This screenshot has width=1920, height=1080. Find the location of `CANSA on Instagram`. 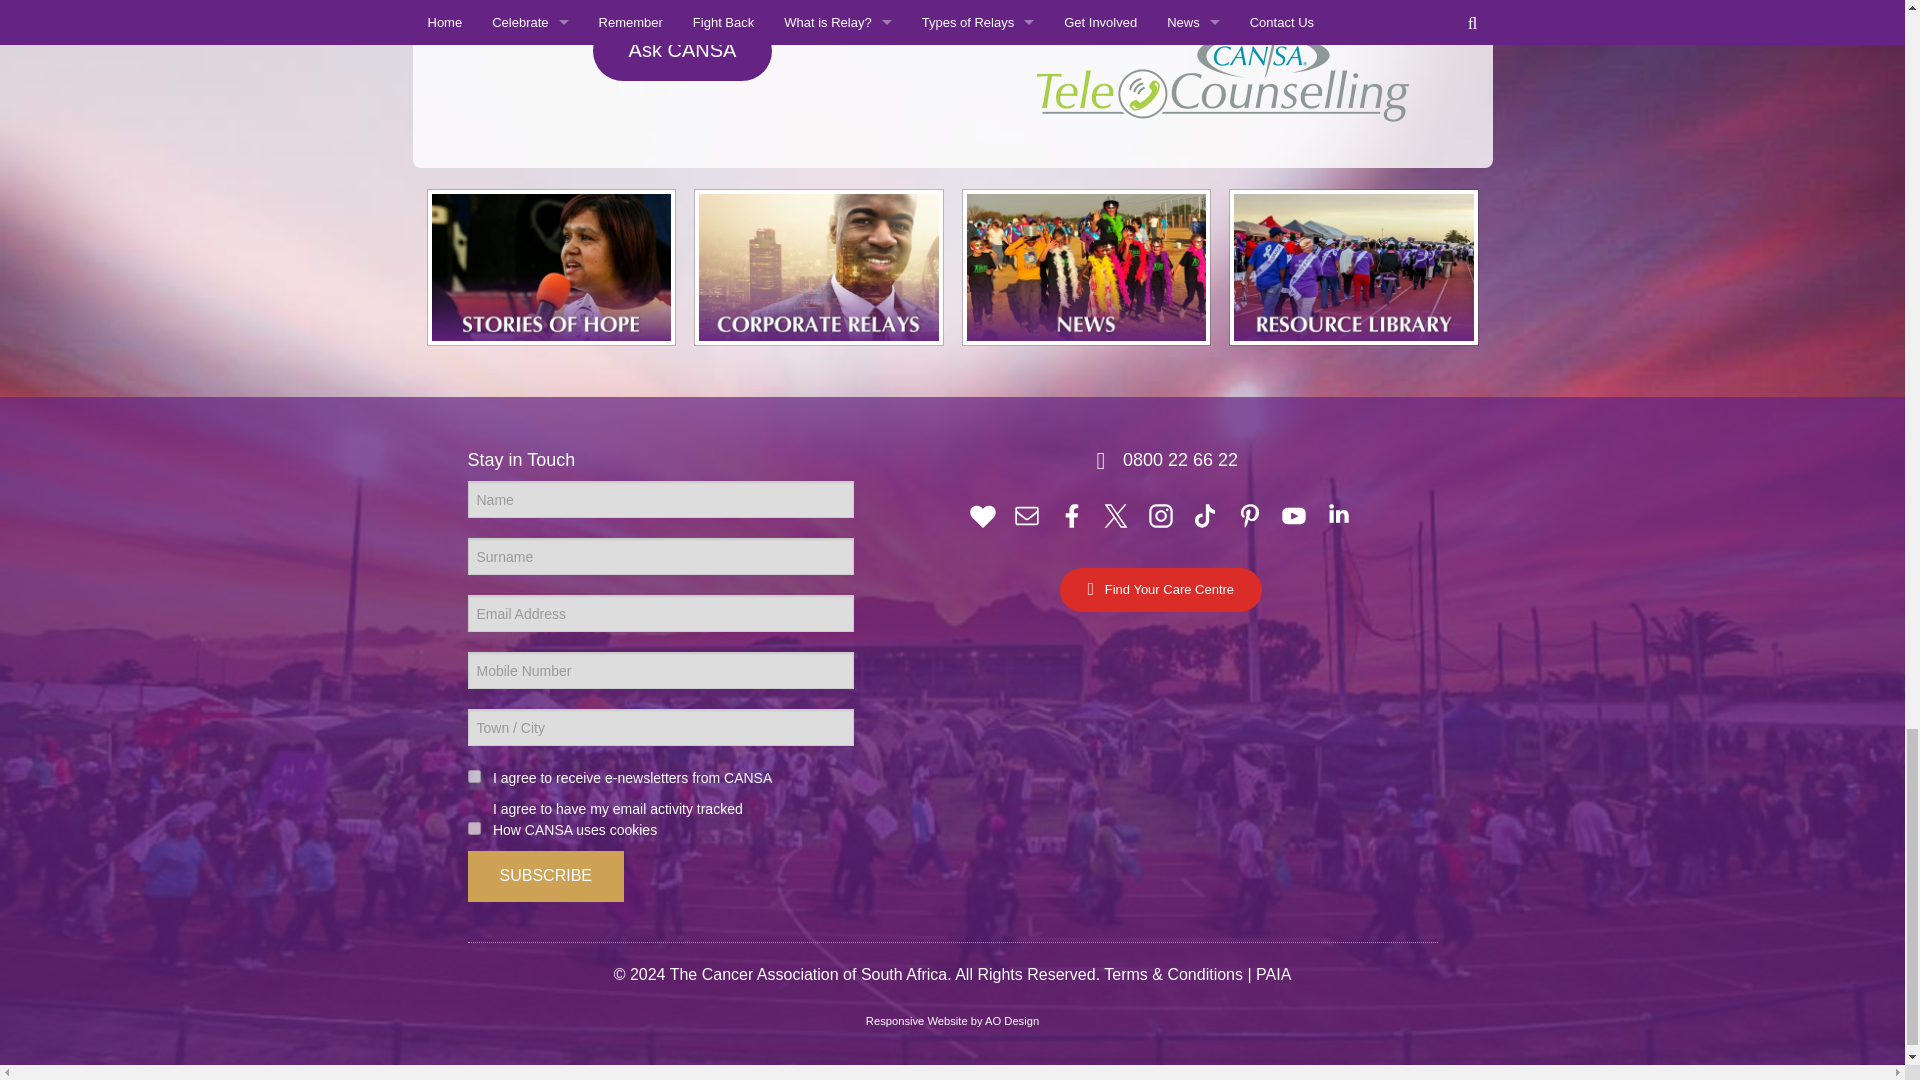

CANSA on Instagram is located at coordinates (1160, 514).